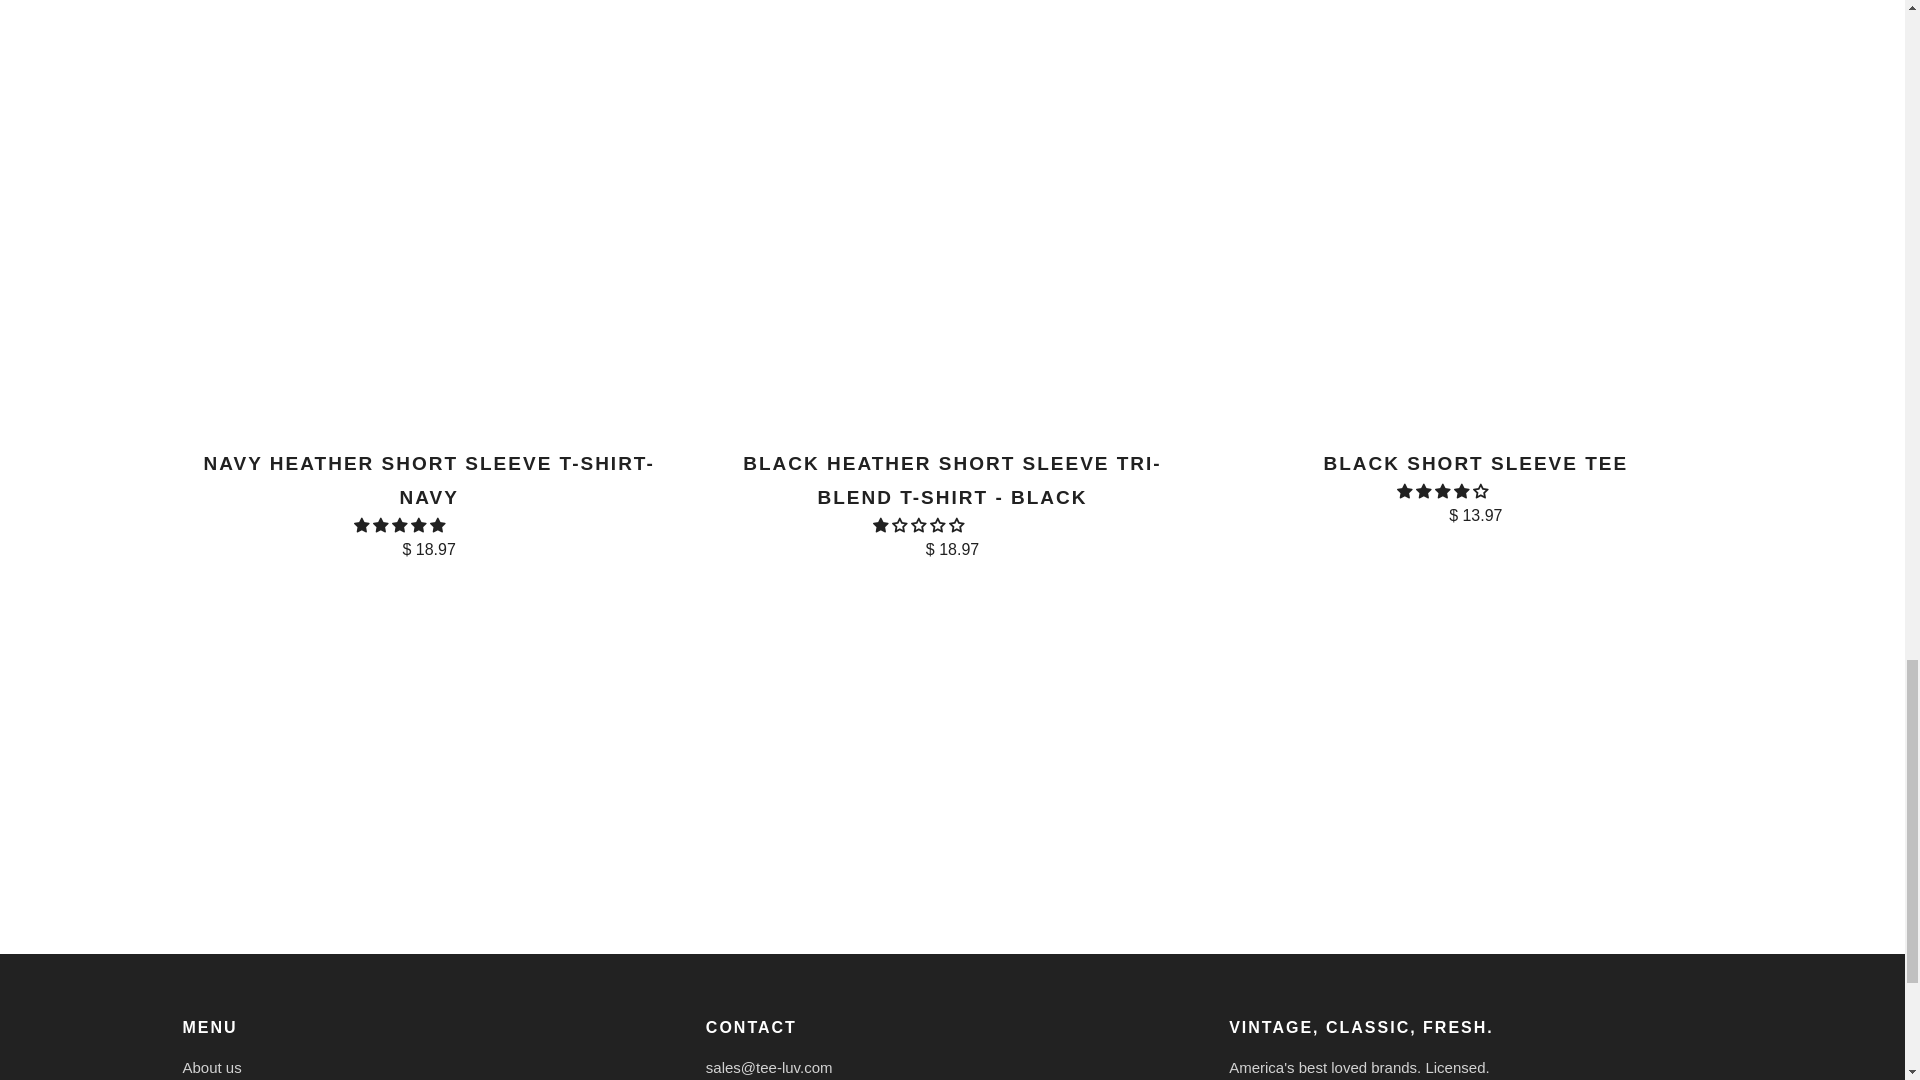 The width and height of the screenshot is (1920, 1080). Describe the element at coordinates (428, 502) in the screenshot. I see `Navy Heather Short Sleeve T-Shirt- Navy` at that location.